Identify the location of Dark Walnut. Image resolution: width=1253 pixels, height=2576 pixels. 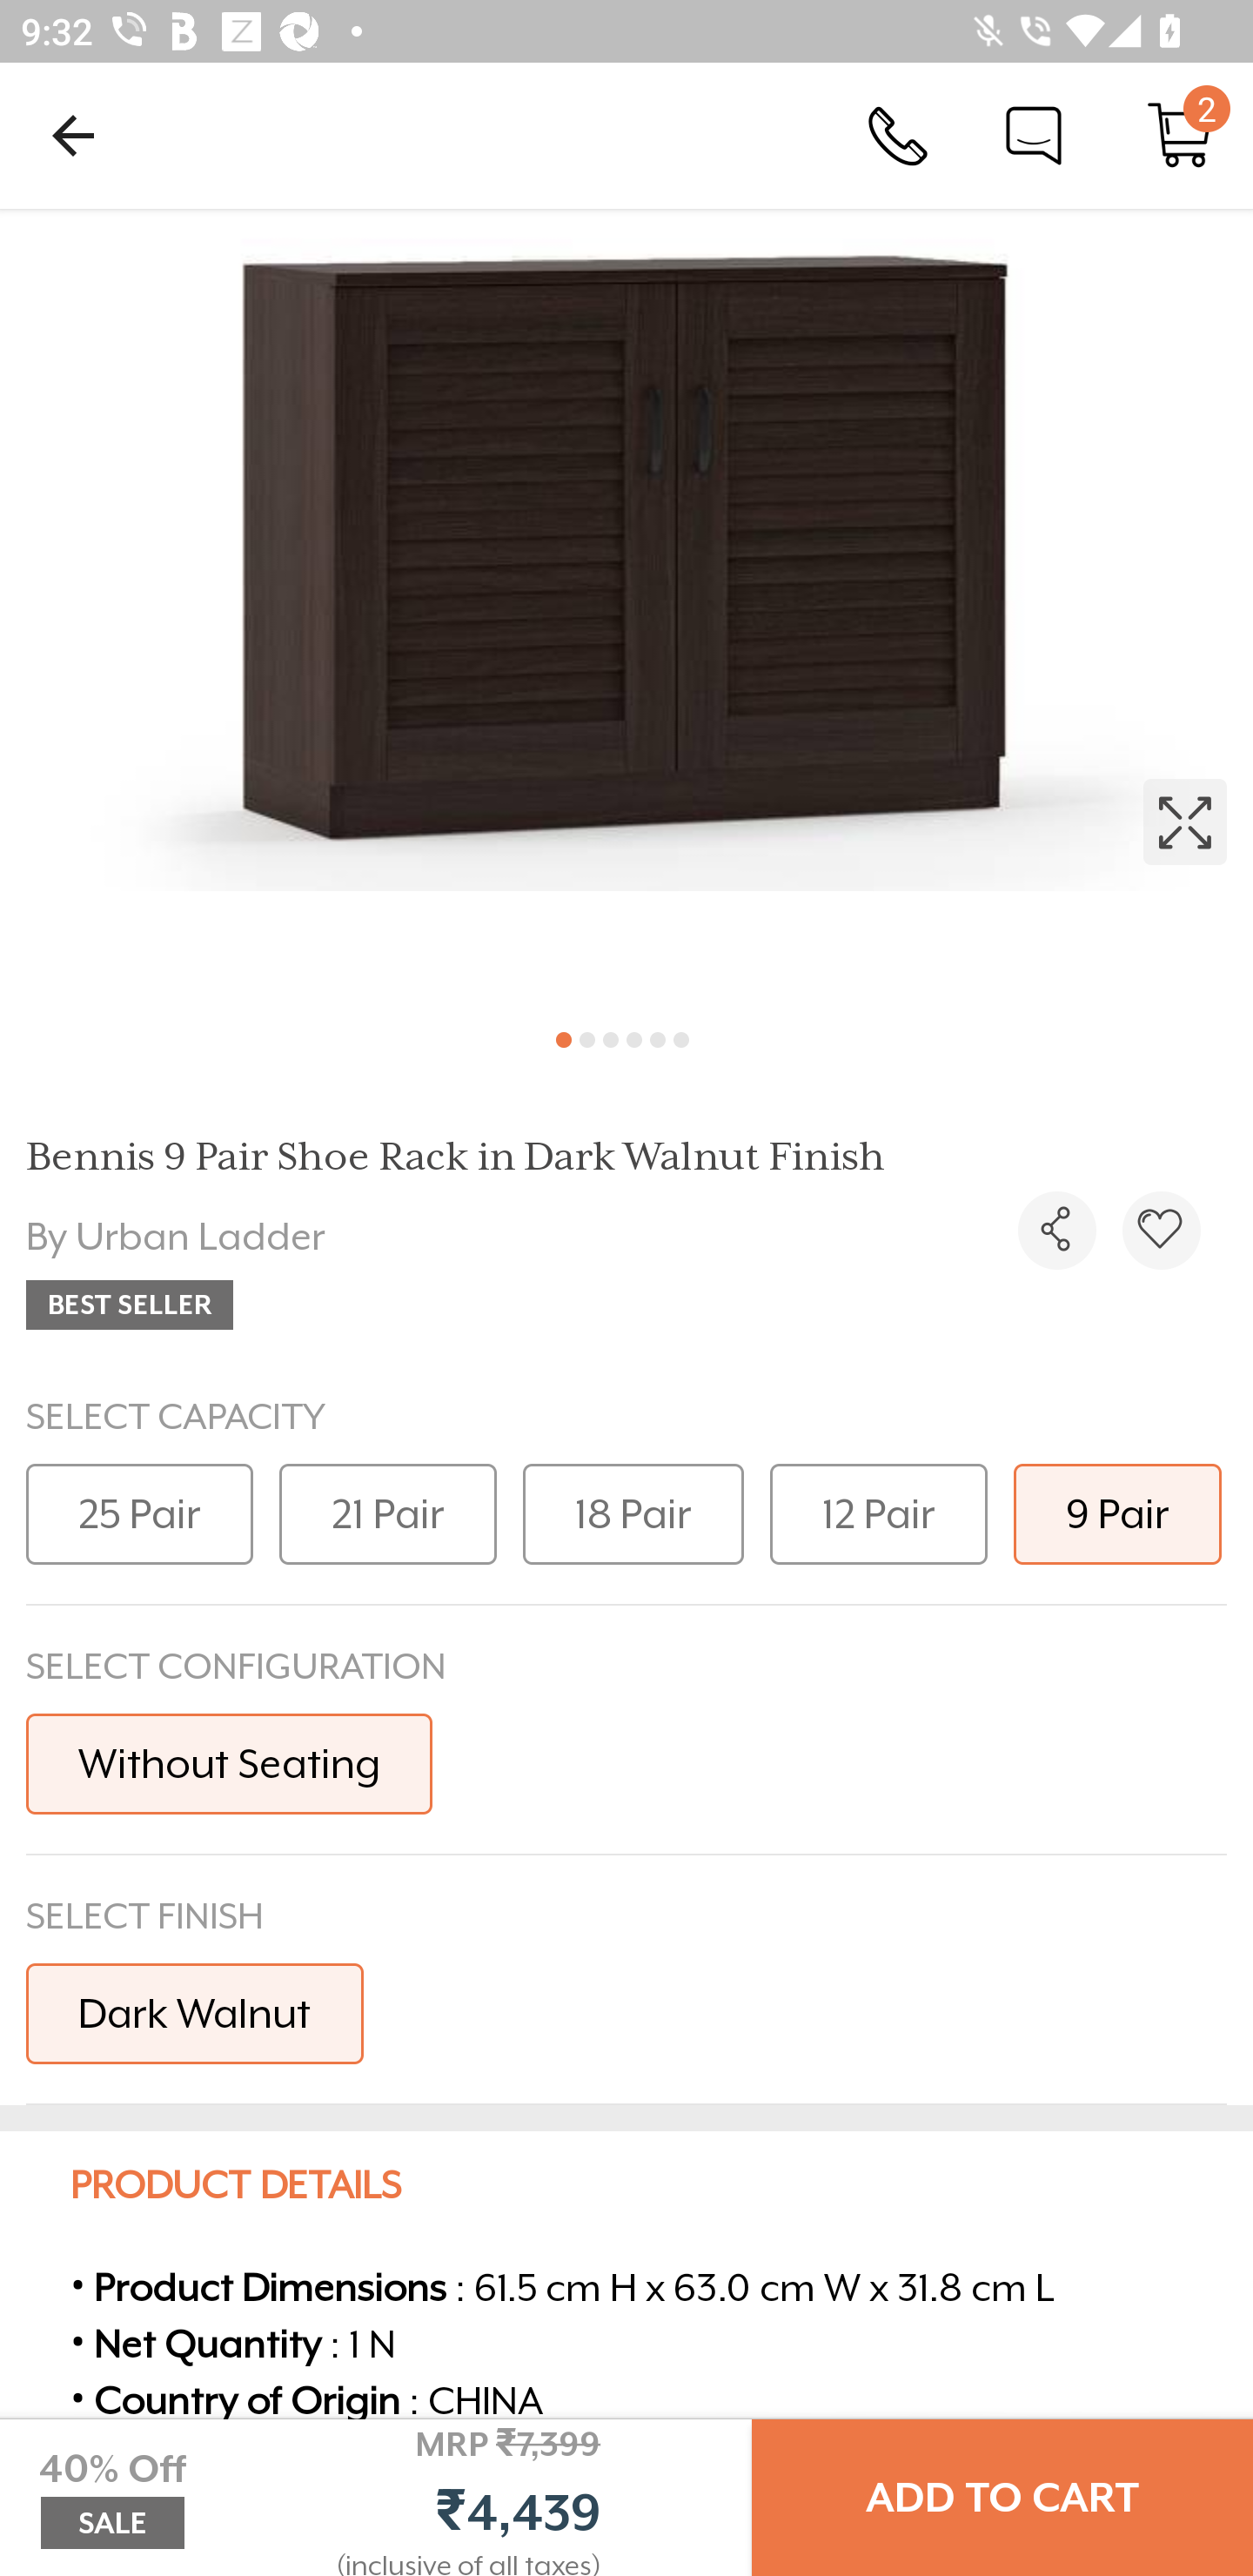
(195, 2012).